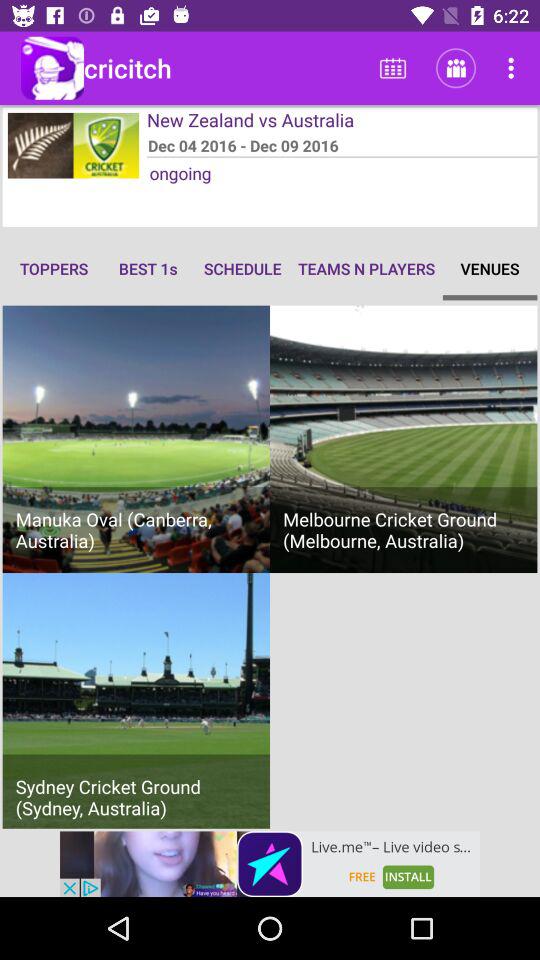 The height and width of the screenshot is (960, 540). I want to click on click discription, so click(270, 864).